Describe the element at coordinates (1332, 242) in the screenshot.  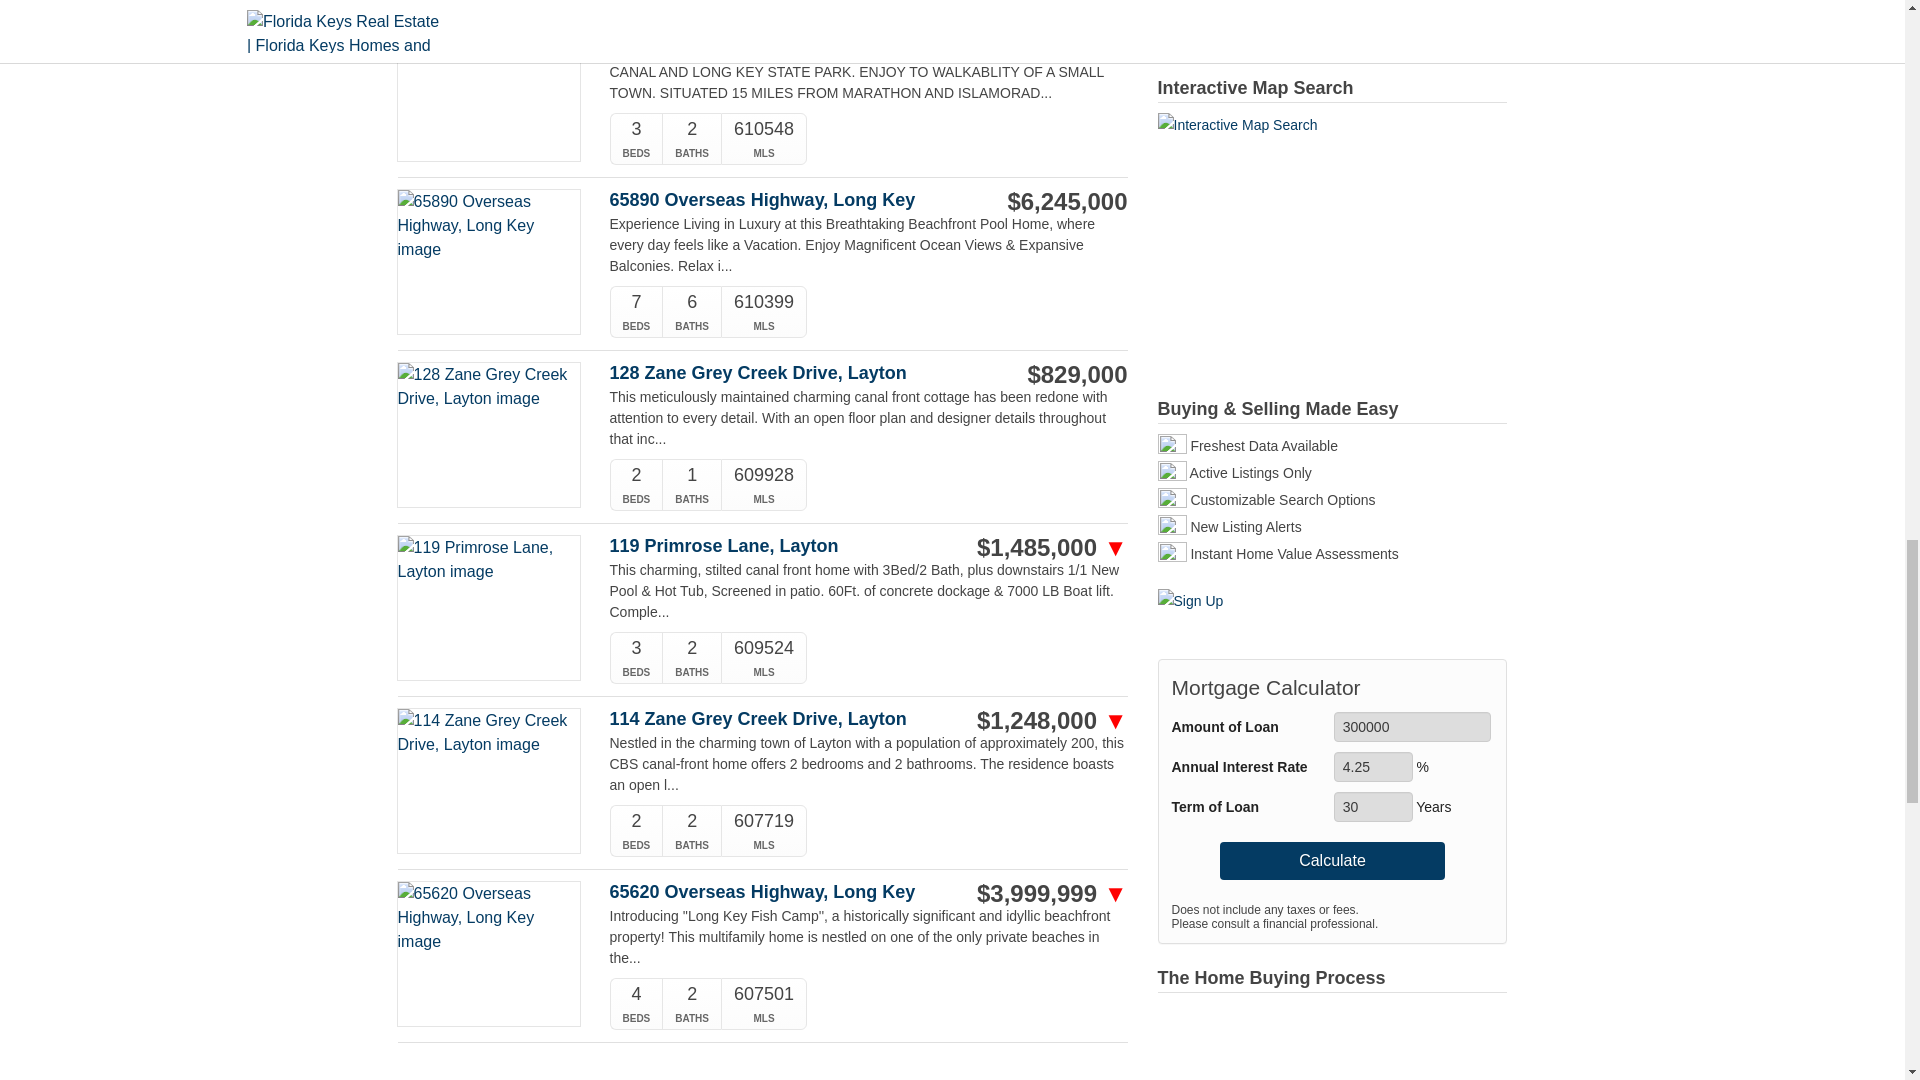
I see `Interactive Map Search` at that location.